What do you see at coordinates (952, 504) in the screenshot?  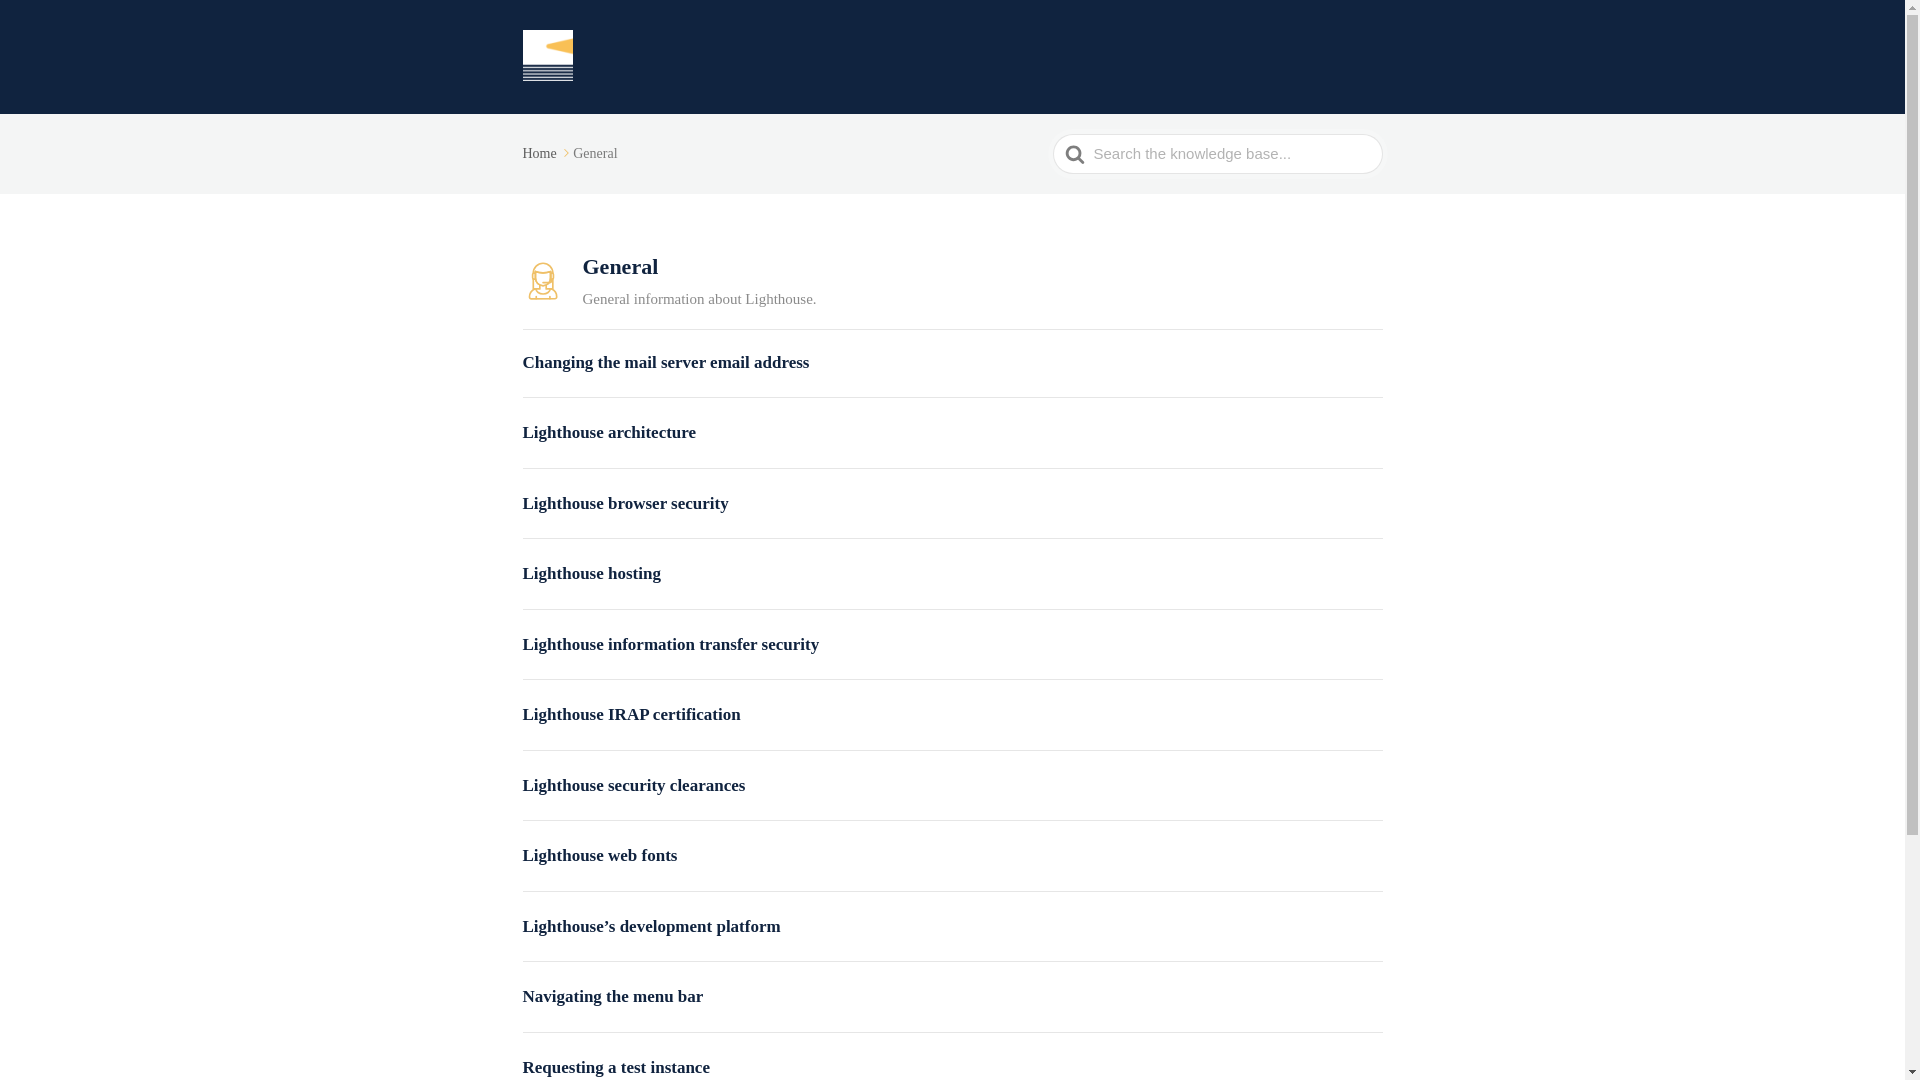 I see `Lighthouse browser security` at bounding box center [952, 504].